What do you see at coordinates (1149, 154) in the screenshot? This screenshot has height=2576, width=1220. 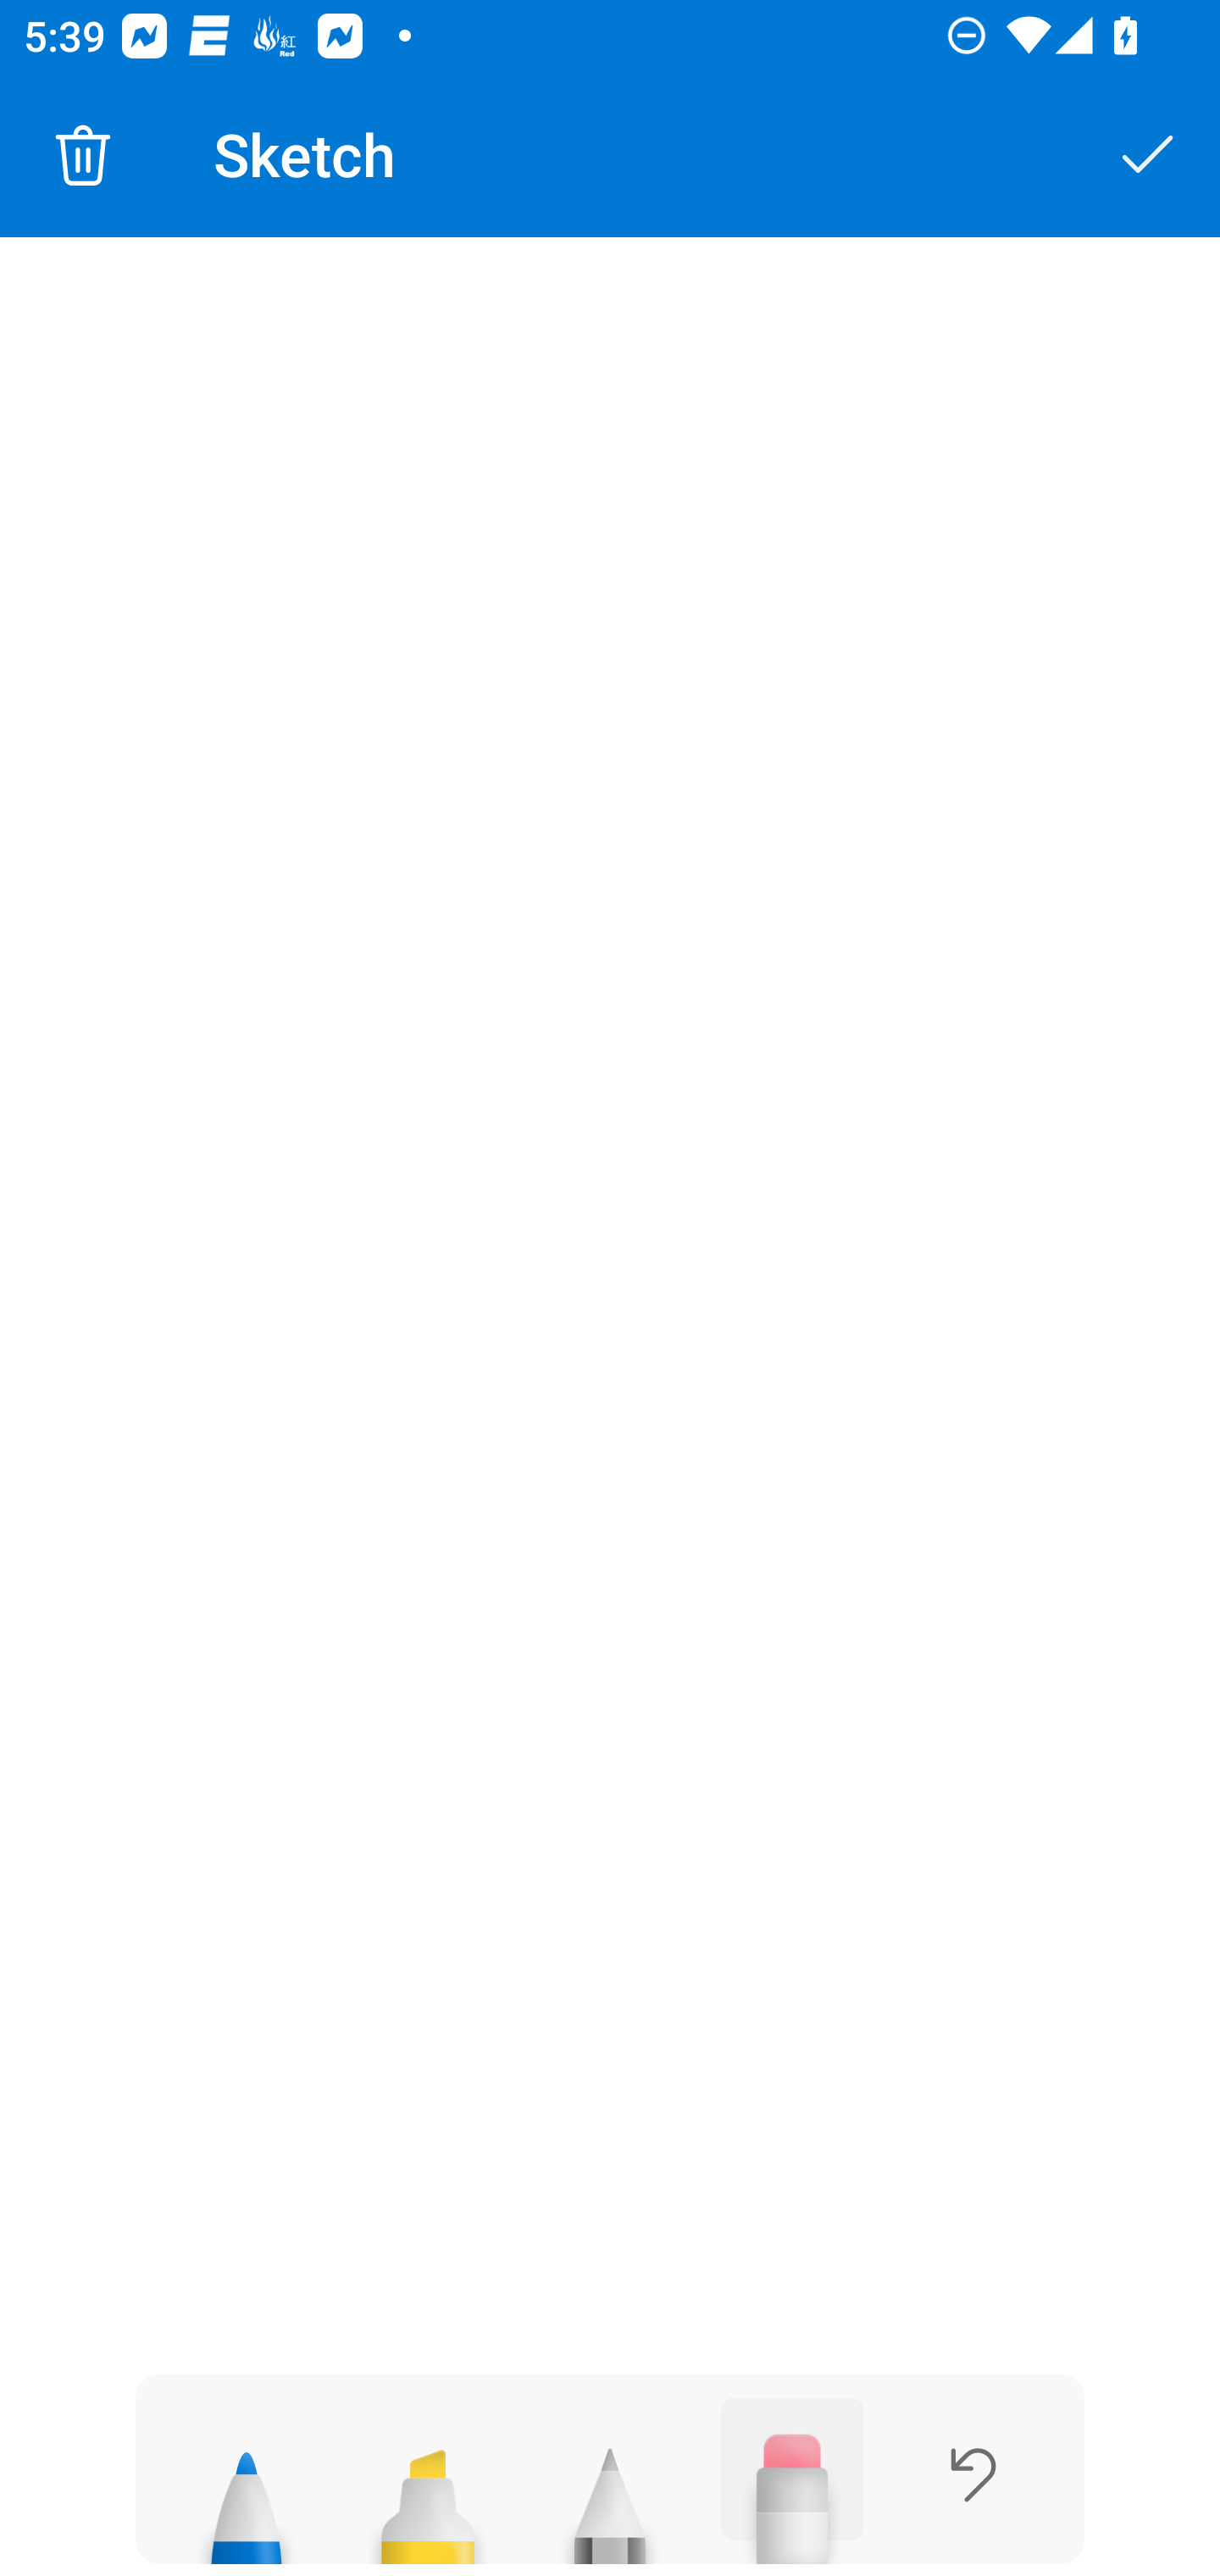 I see `Save` at bounding box center [1149, 154].